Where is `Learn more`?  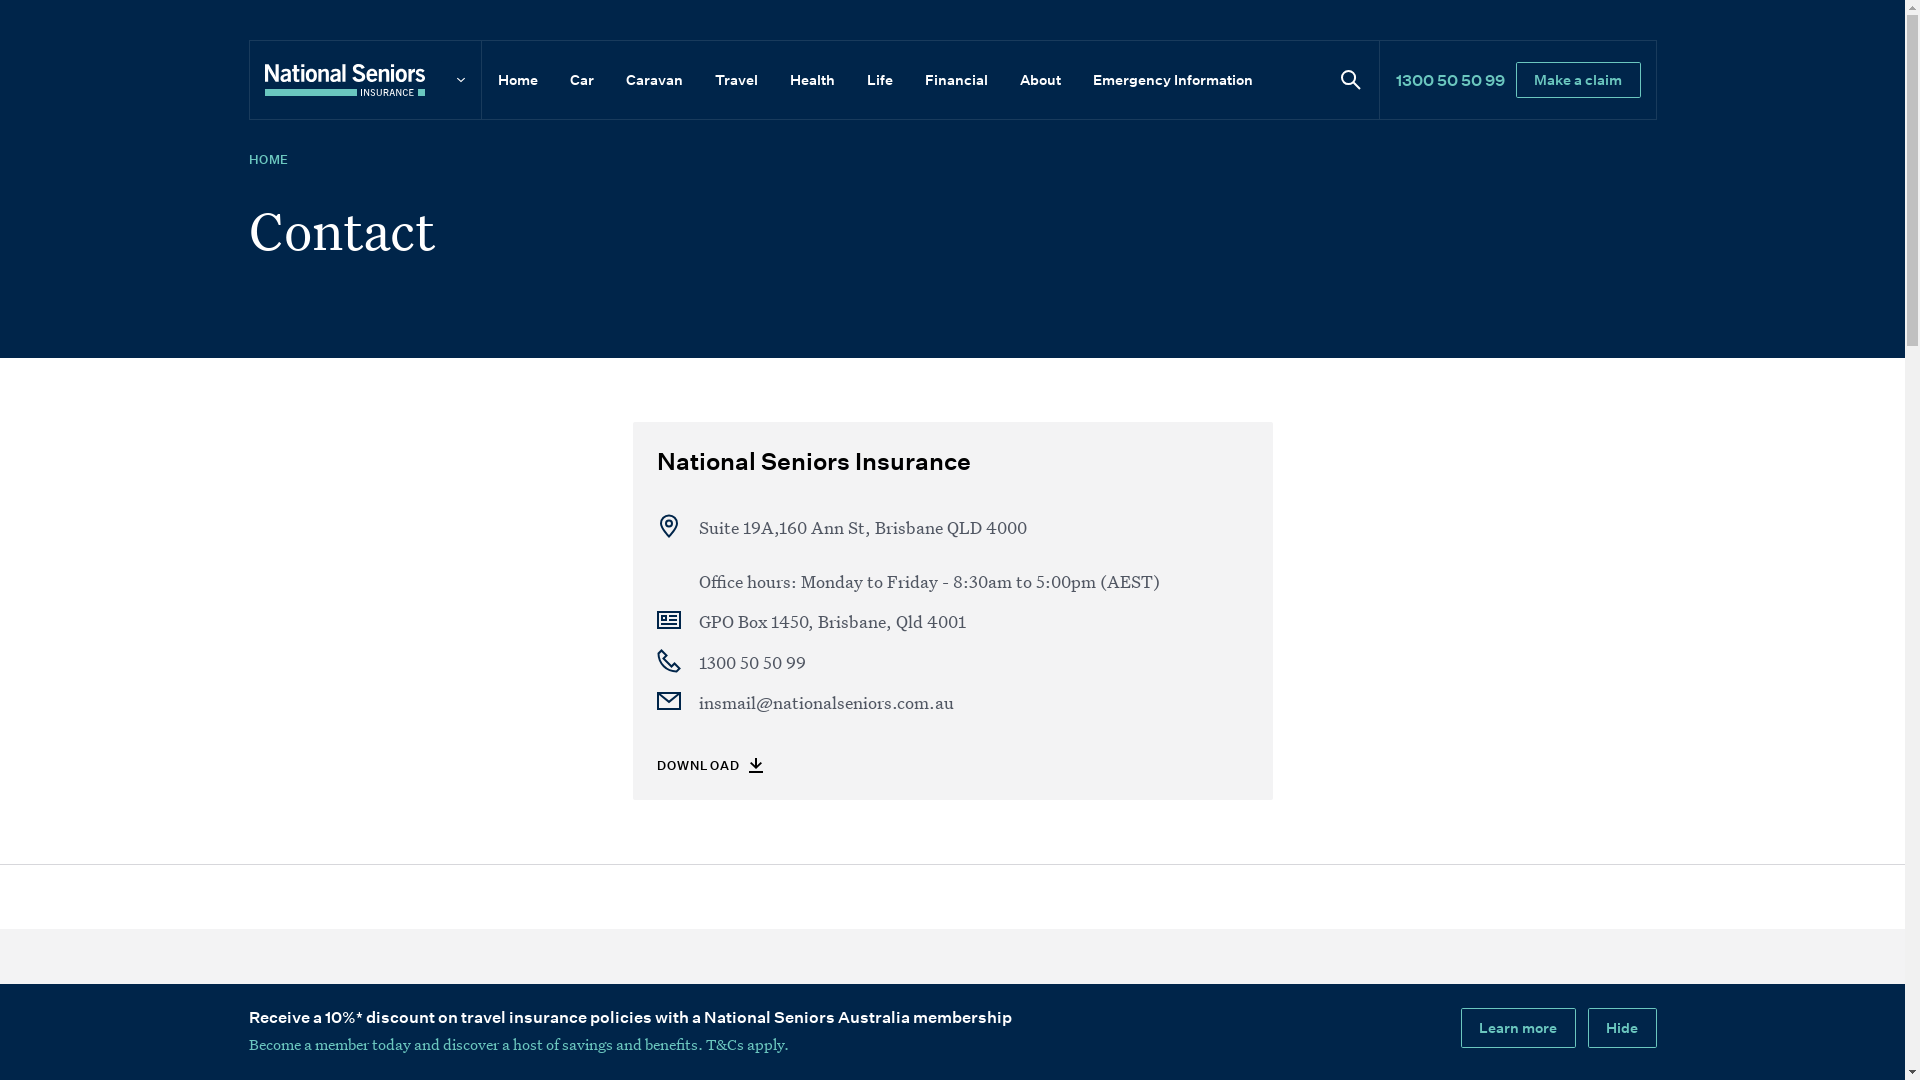 Learn more is located at coordinates (1518, 1028).